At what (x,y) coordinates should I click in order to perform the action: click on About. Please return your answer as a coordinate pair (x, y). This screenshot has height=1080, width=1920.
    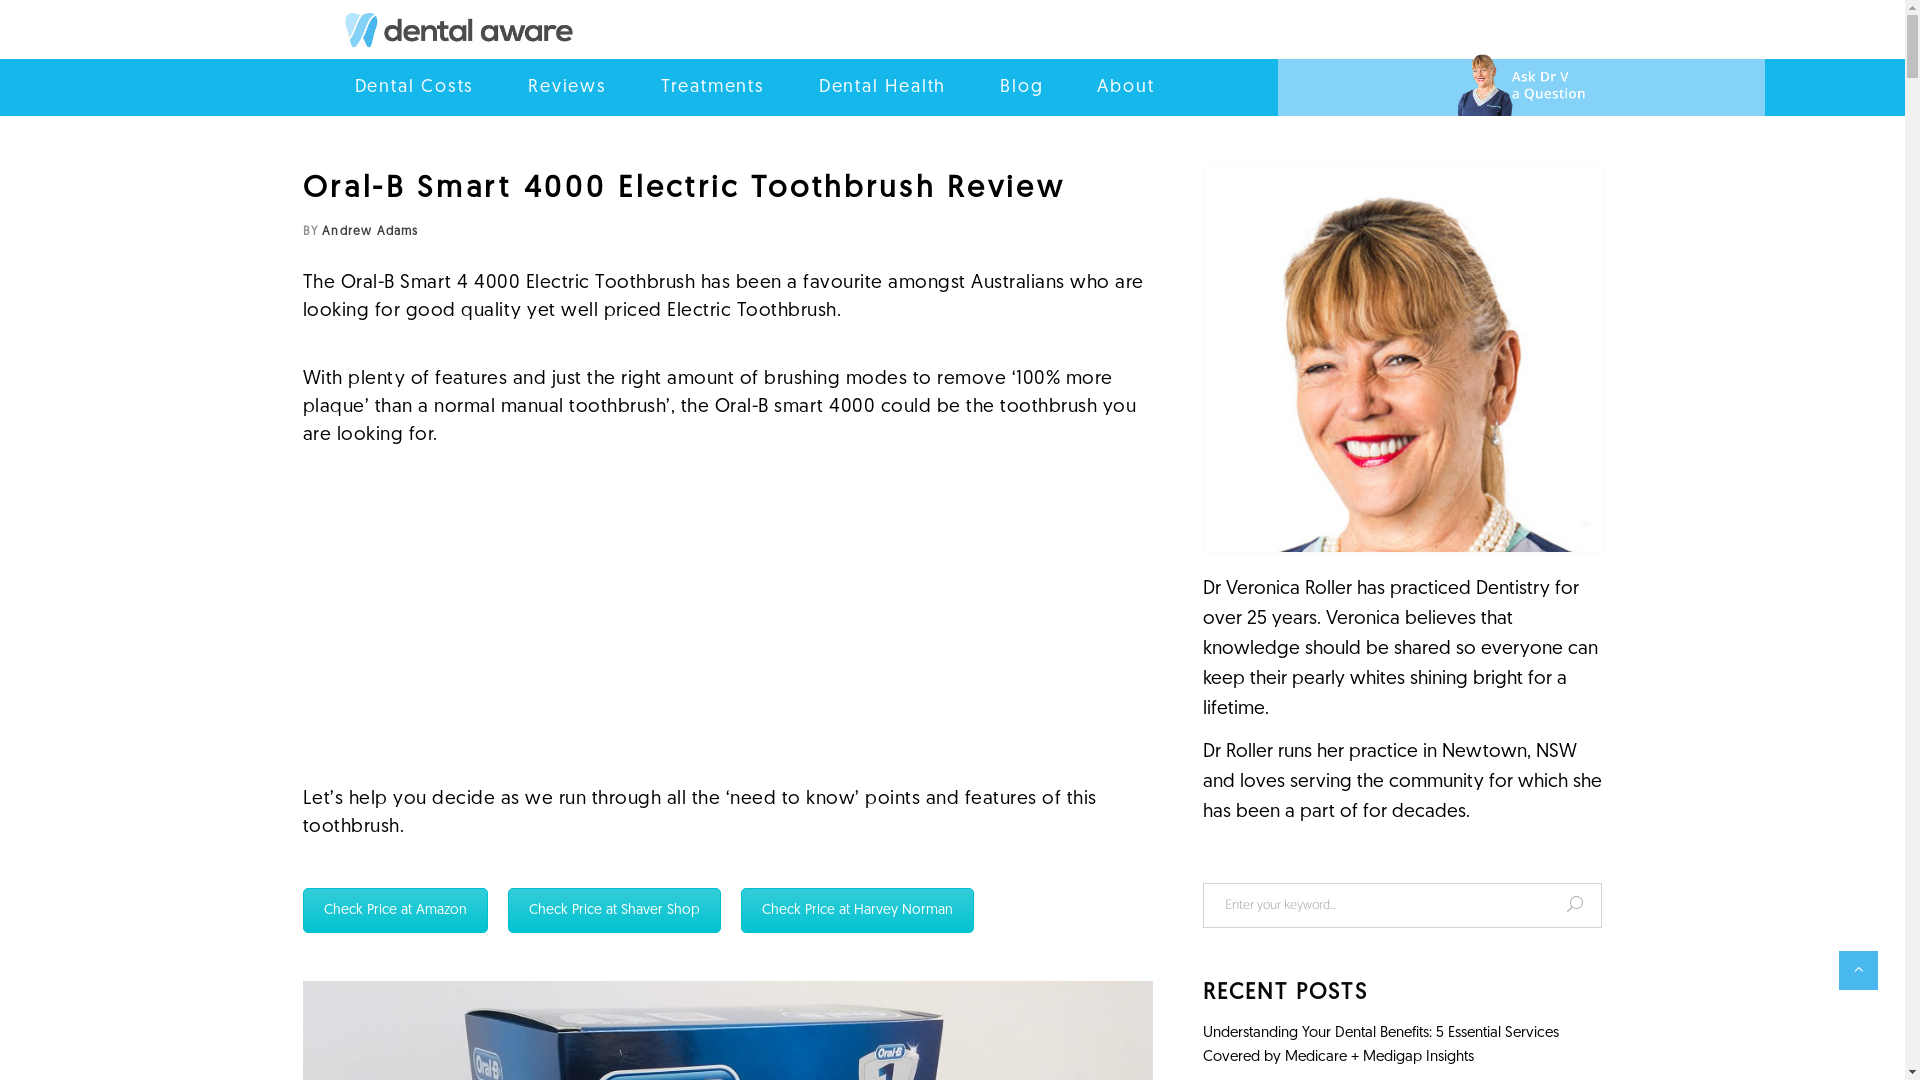
    Looking at the image, I should click on (1126, 88).